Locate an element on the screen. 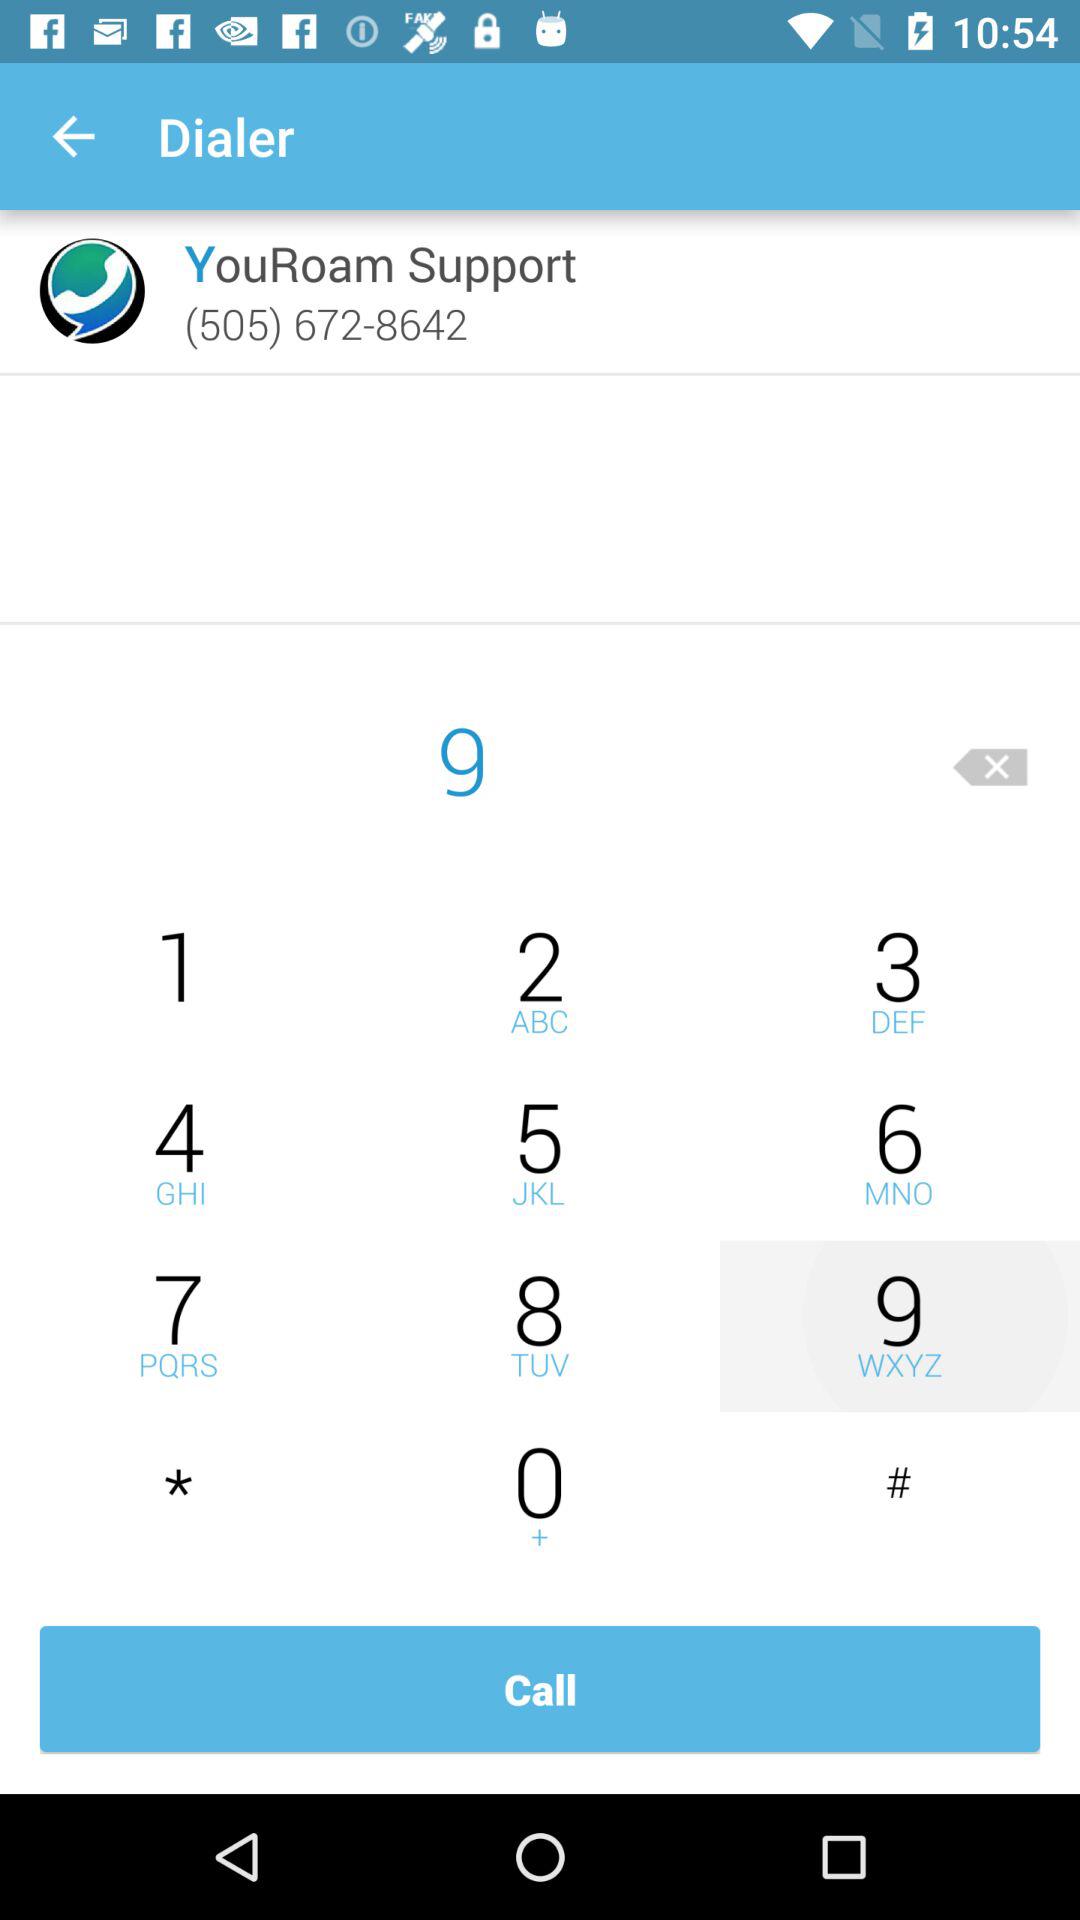 The height and width of the screenshot is (1920, 1080). backspace is located at coordinates (990, 759).